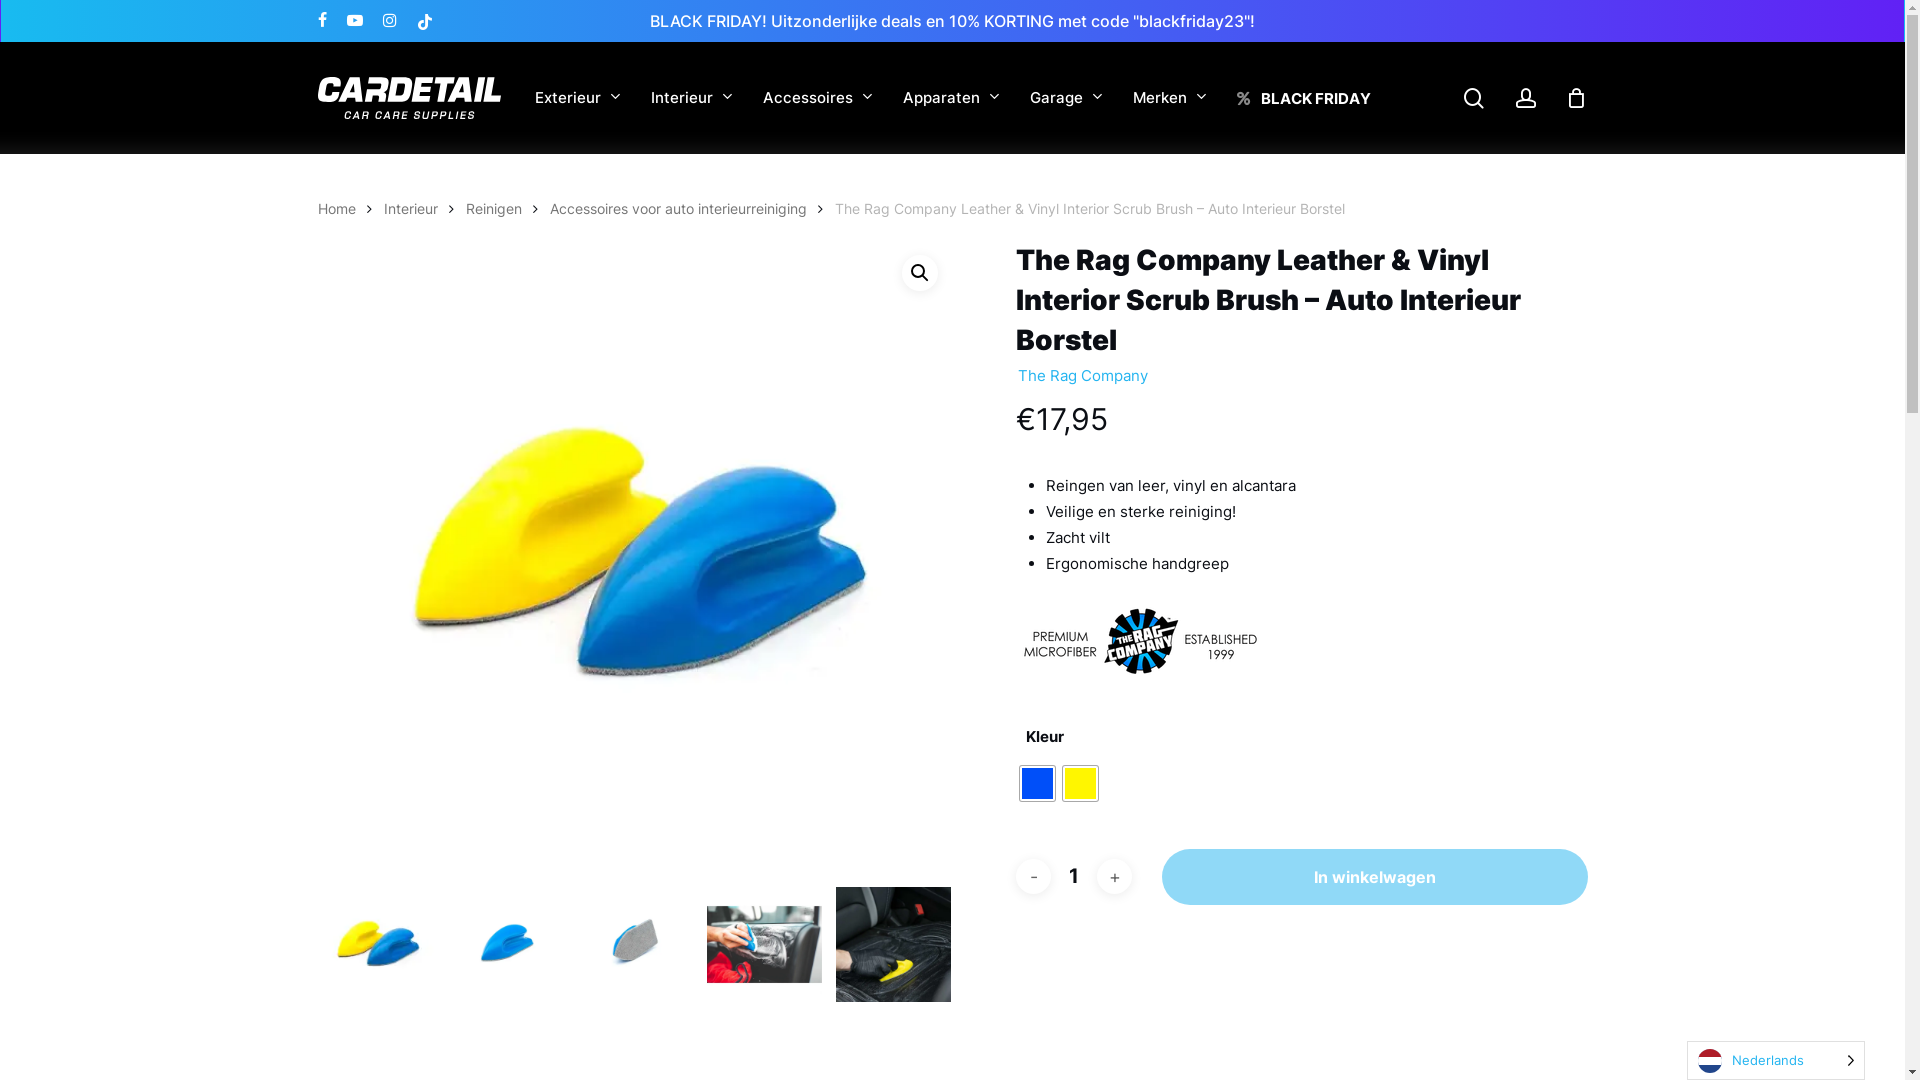 This screenshot has width=1920, height=1080. What do you see at coordinates (1169, 98) in the screenshot?
I see `Merken` at bounding box center [1169, 98].